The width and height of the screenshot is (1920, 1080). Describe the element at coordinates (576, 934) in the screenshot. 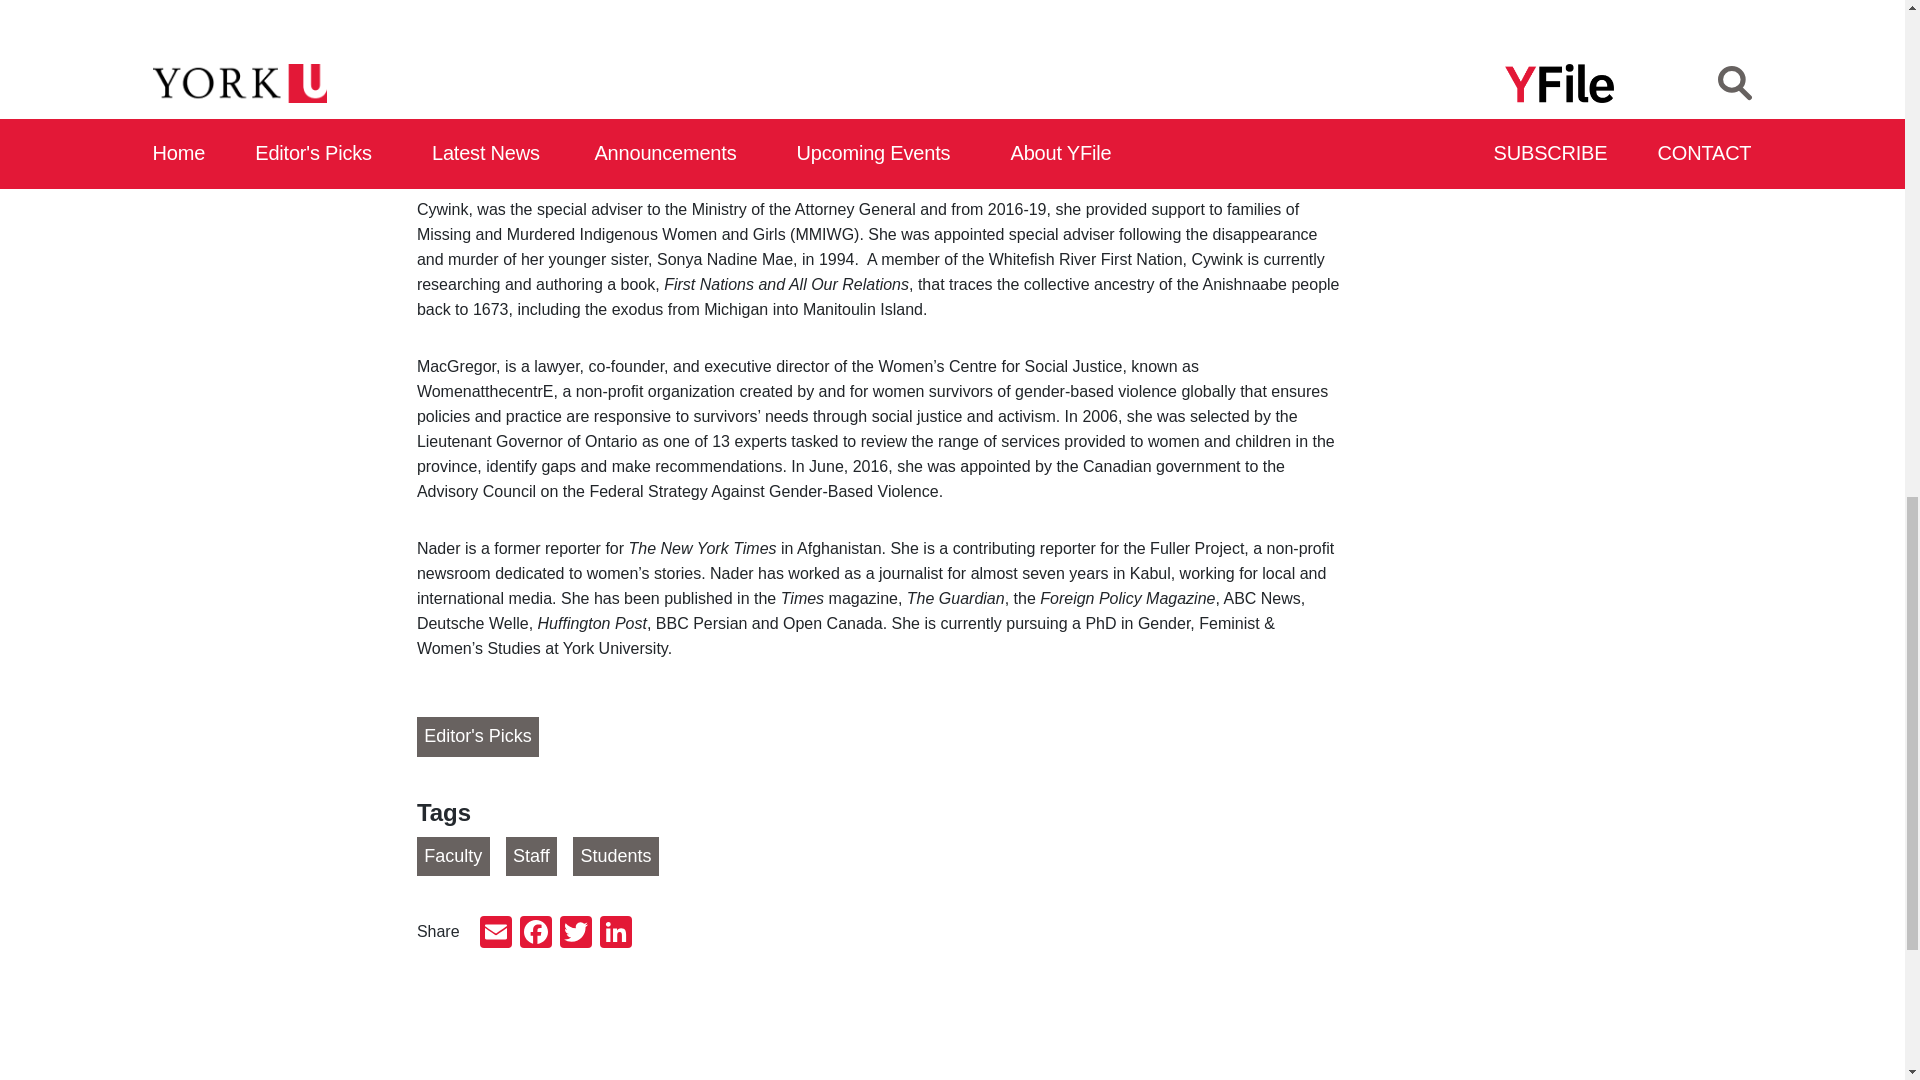

I see `Twitter` at that location.